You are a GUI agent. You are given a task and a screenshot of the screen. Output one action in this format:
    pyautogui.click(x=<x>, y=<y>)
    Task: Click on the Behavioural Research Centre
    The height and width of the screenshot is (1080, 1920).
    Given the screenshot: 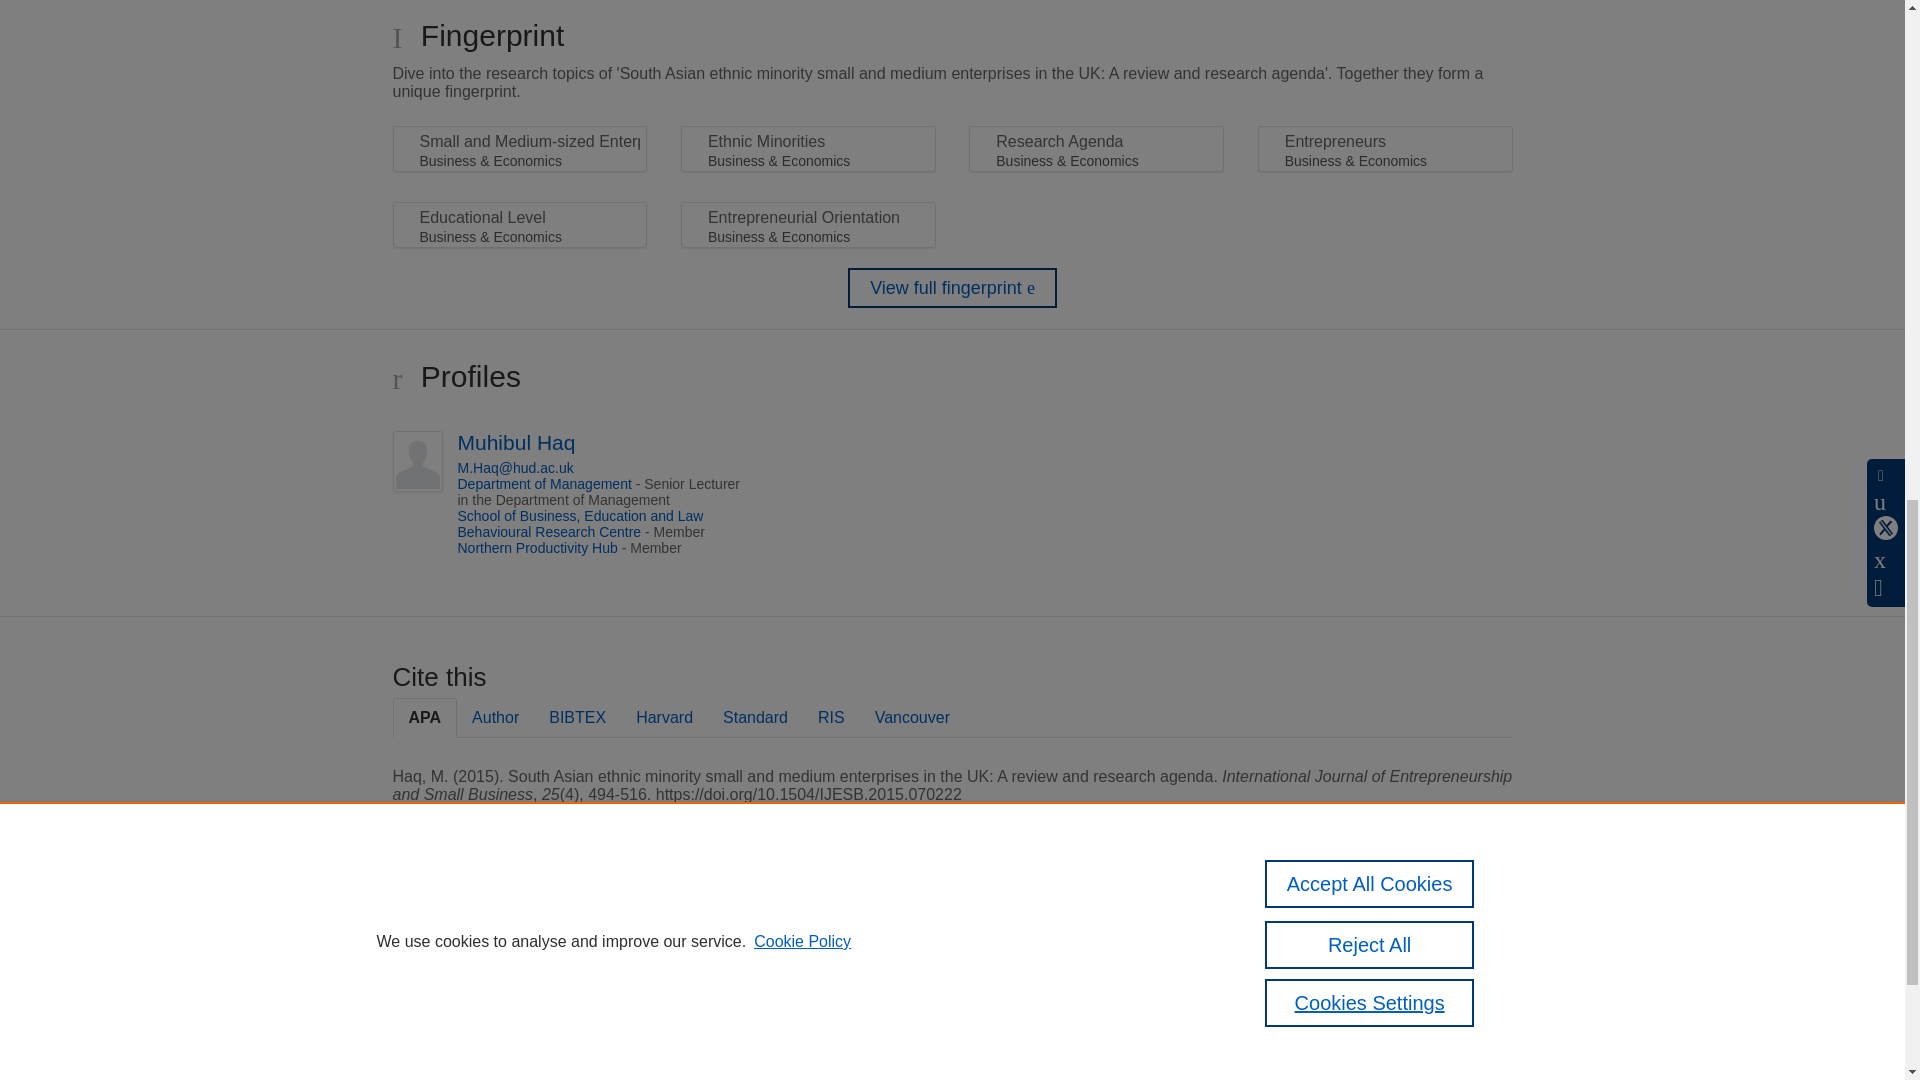 What is the action you would take?
    pyautogui.click(x=550, y=532)
    